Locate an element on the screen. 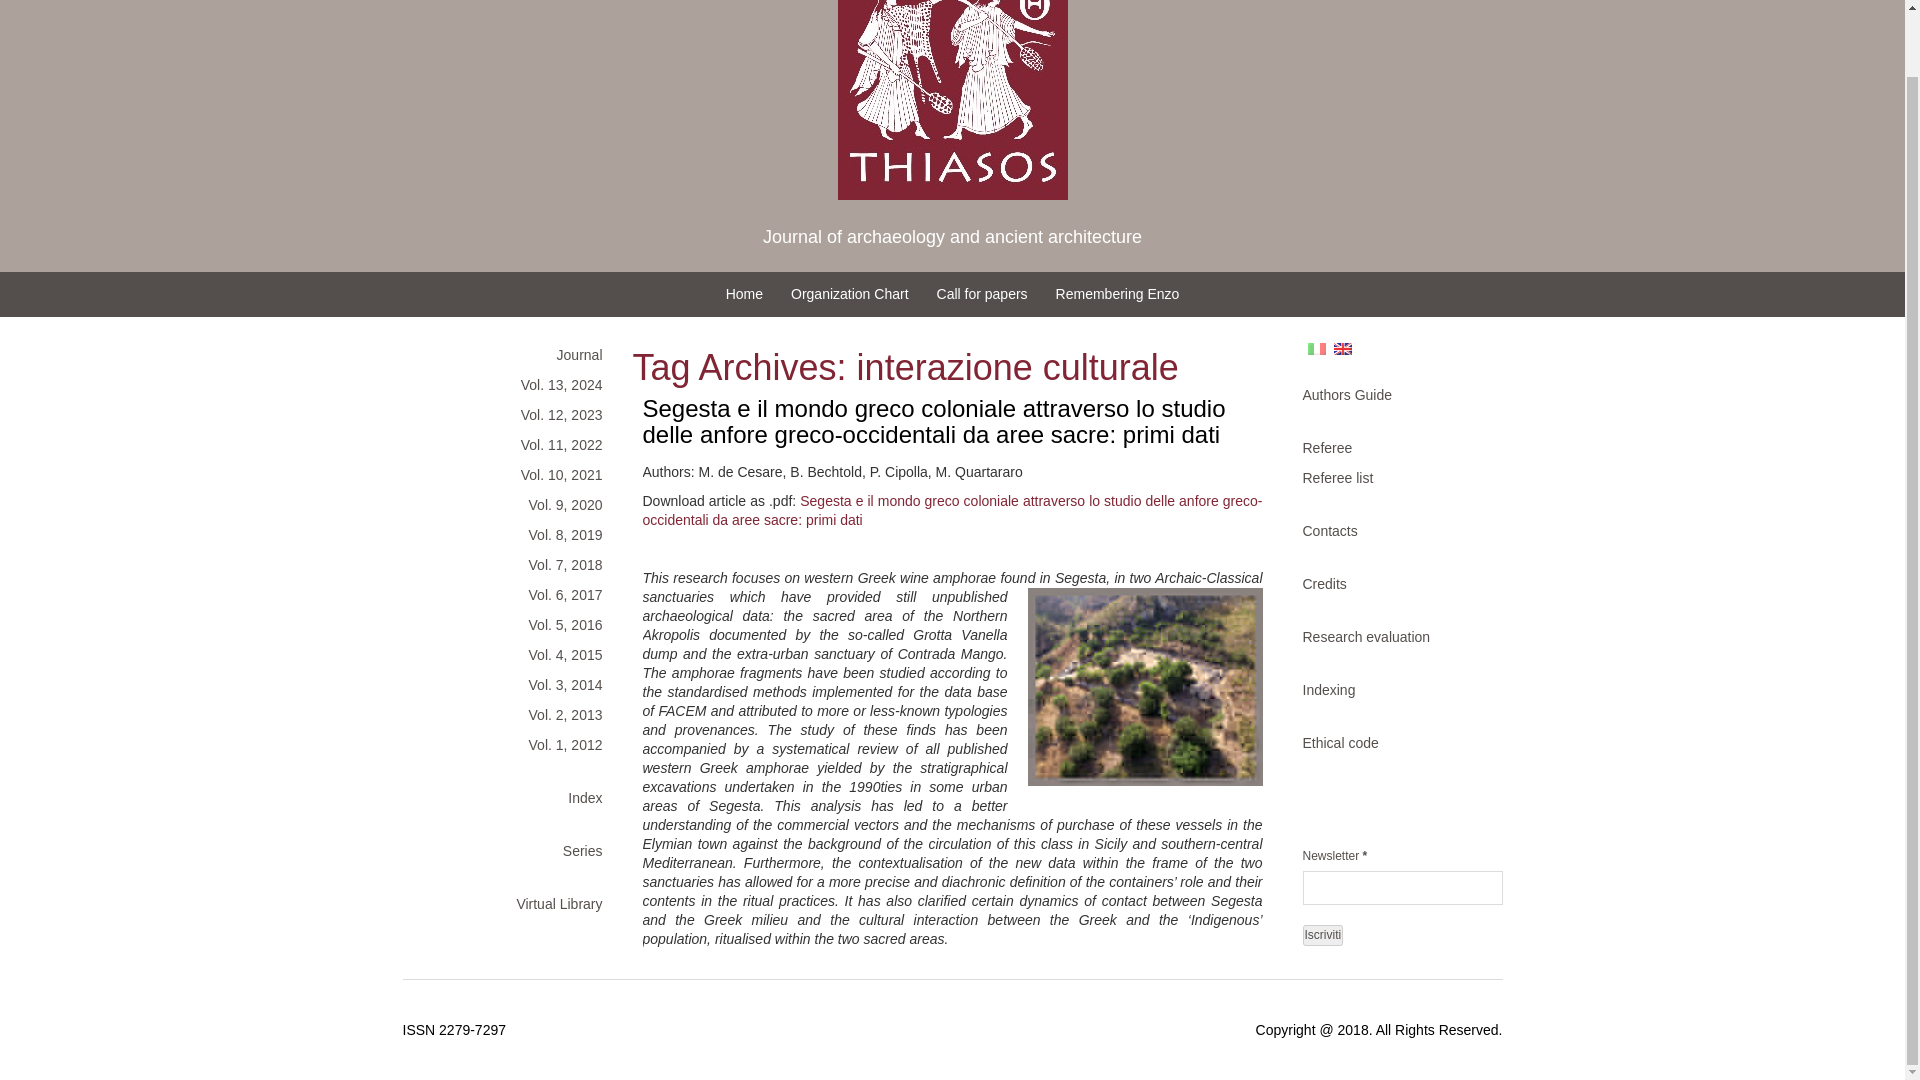 Image resolution: width=1920 pixels, height=1080 pixels. Vol. 7, 2018 is located at coordinates (512, 564).